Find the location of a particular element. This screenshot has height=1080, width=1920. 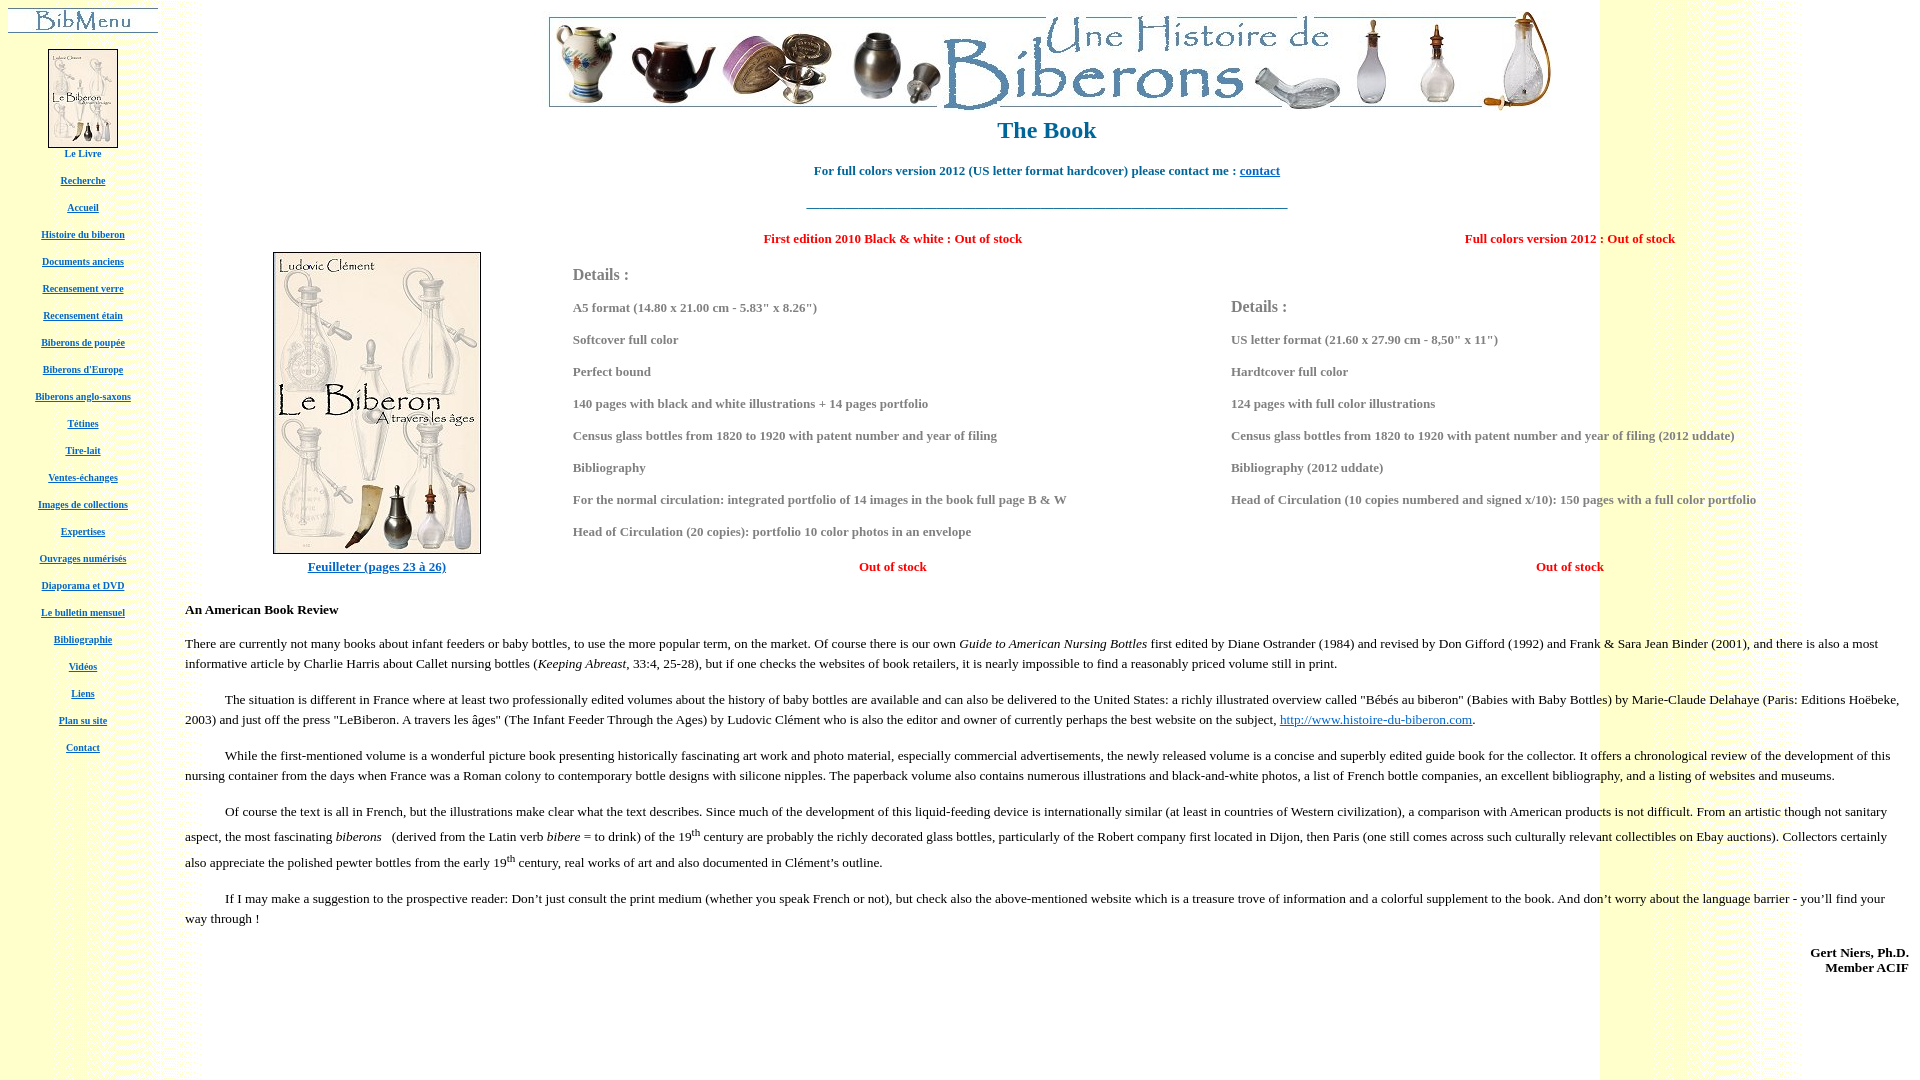

Biberons anglo-saxons is located at coordinates (82, 394).